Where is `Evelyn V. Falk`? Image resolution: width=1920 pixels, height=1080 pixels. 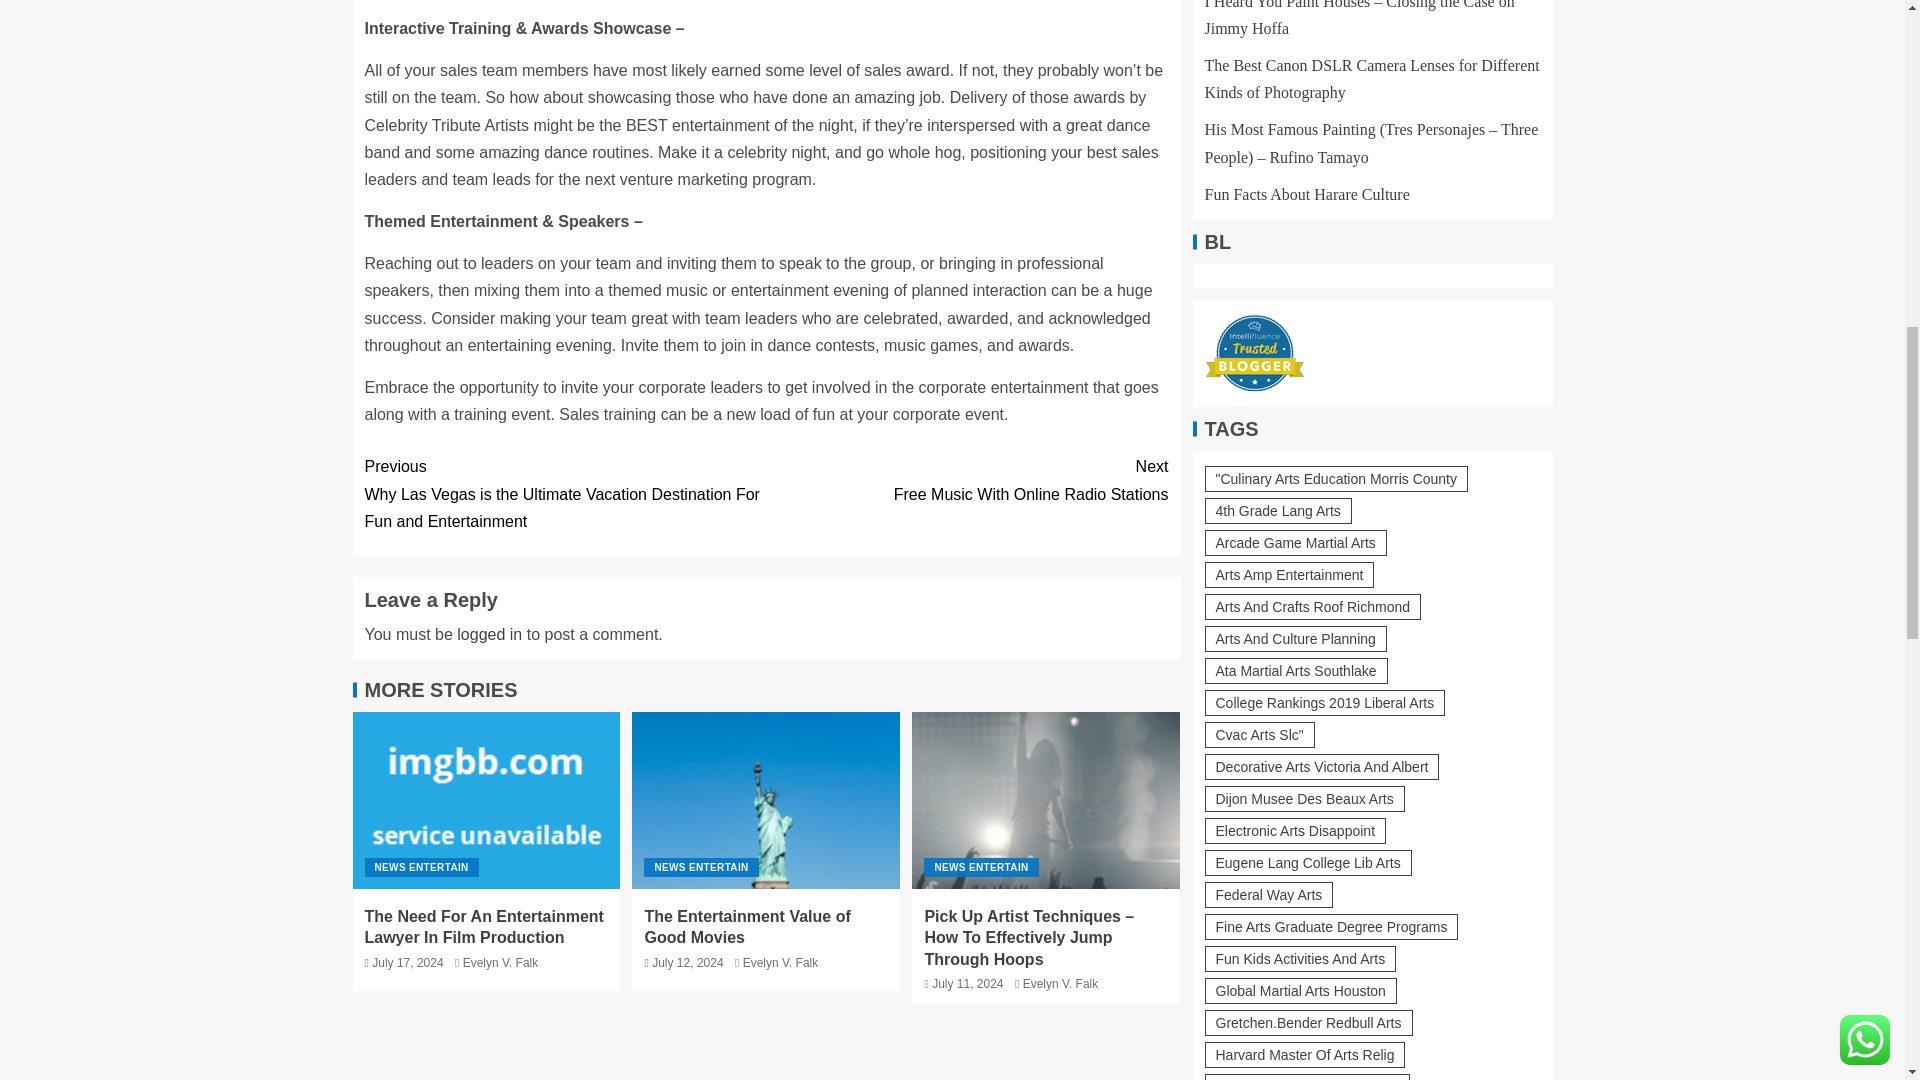
Evelyn V. Falk is located at coordinates (500, 962).